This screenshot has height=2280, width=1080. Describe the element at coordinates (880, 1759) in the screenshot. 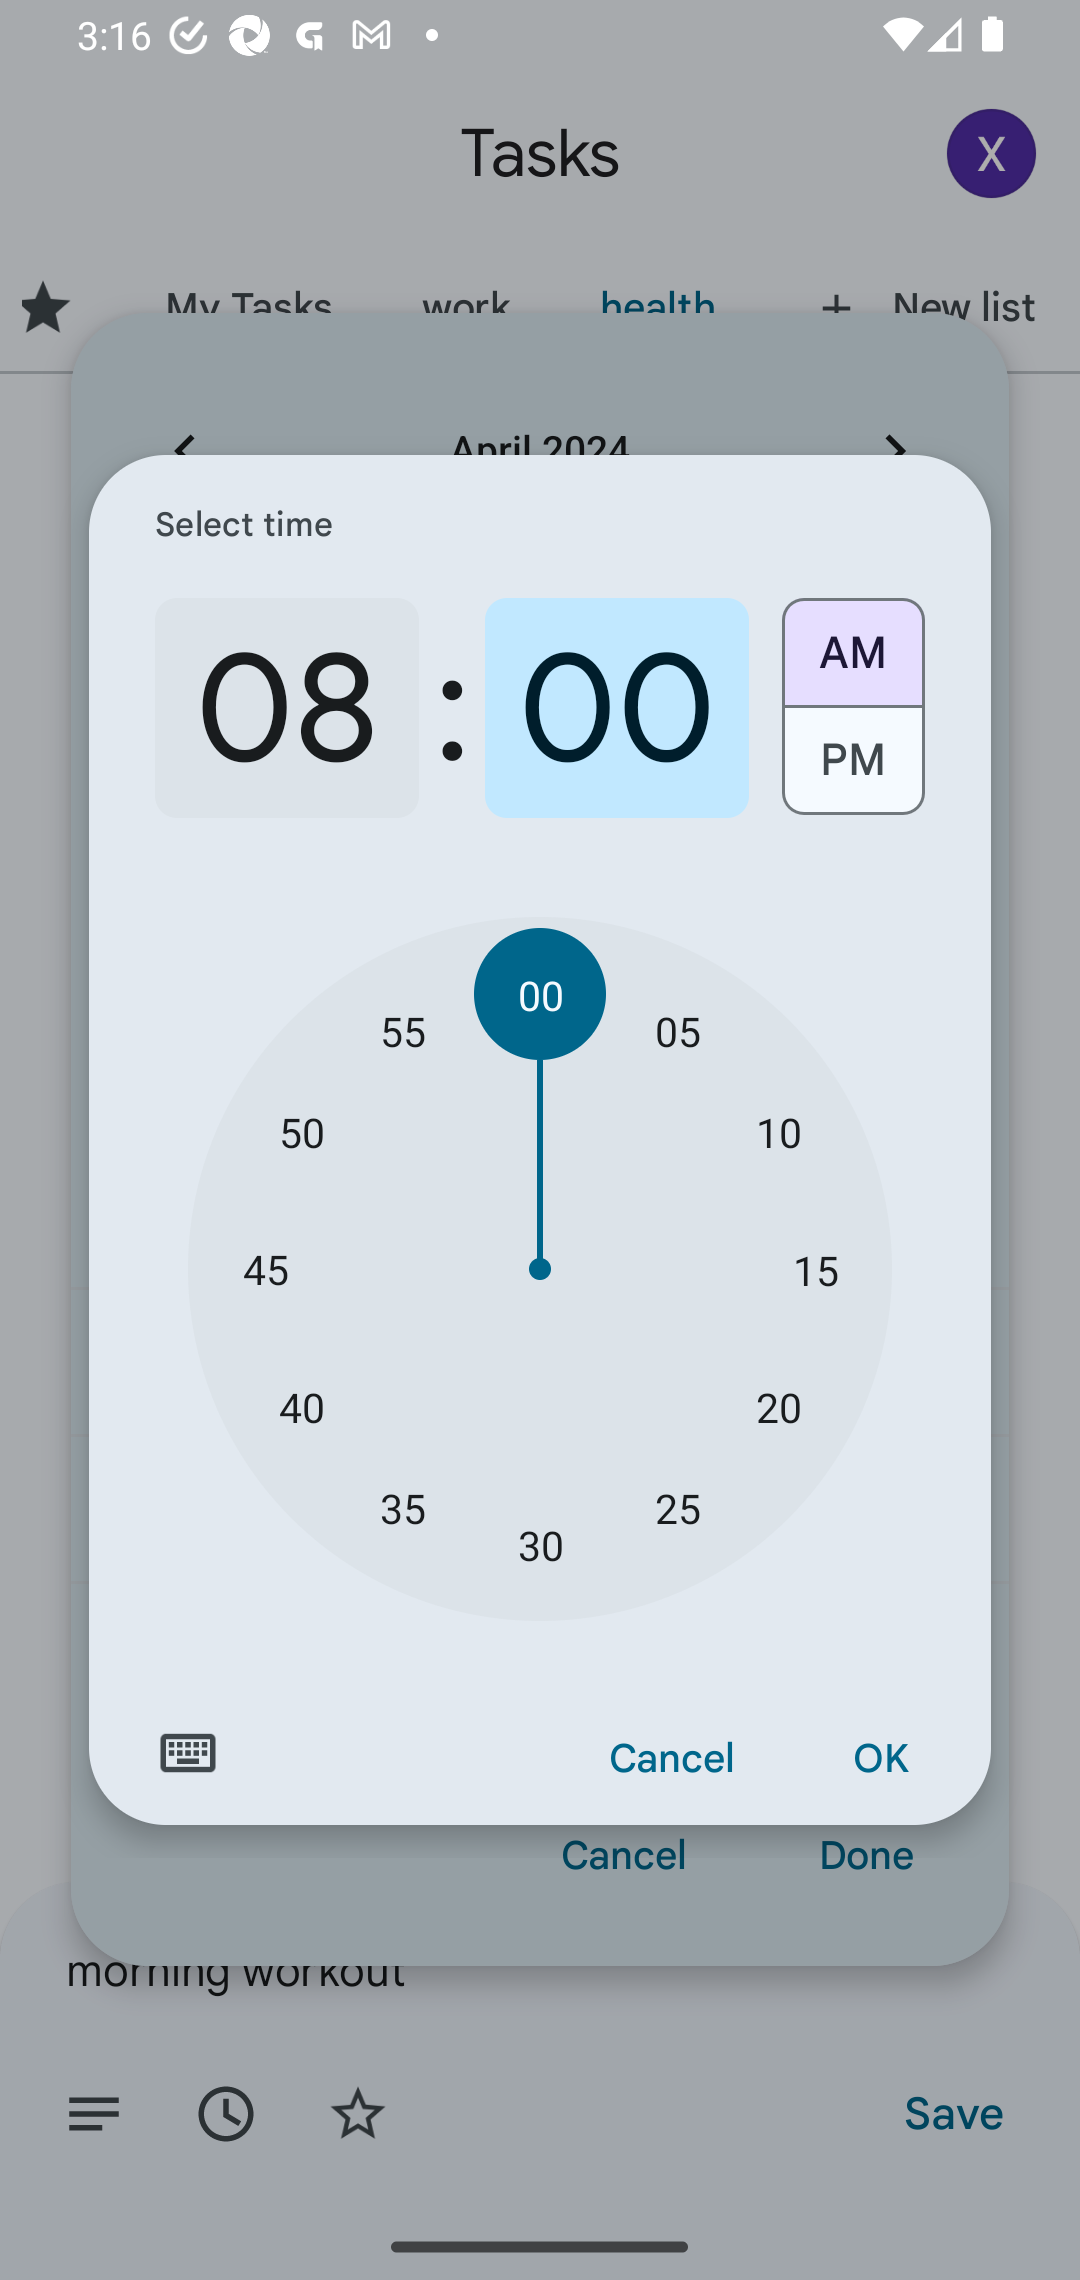

I see `OK` at that location.